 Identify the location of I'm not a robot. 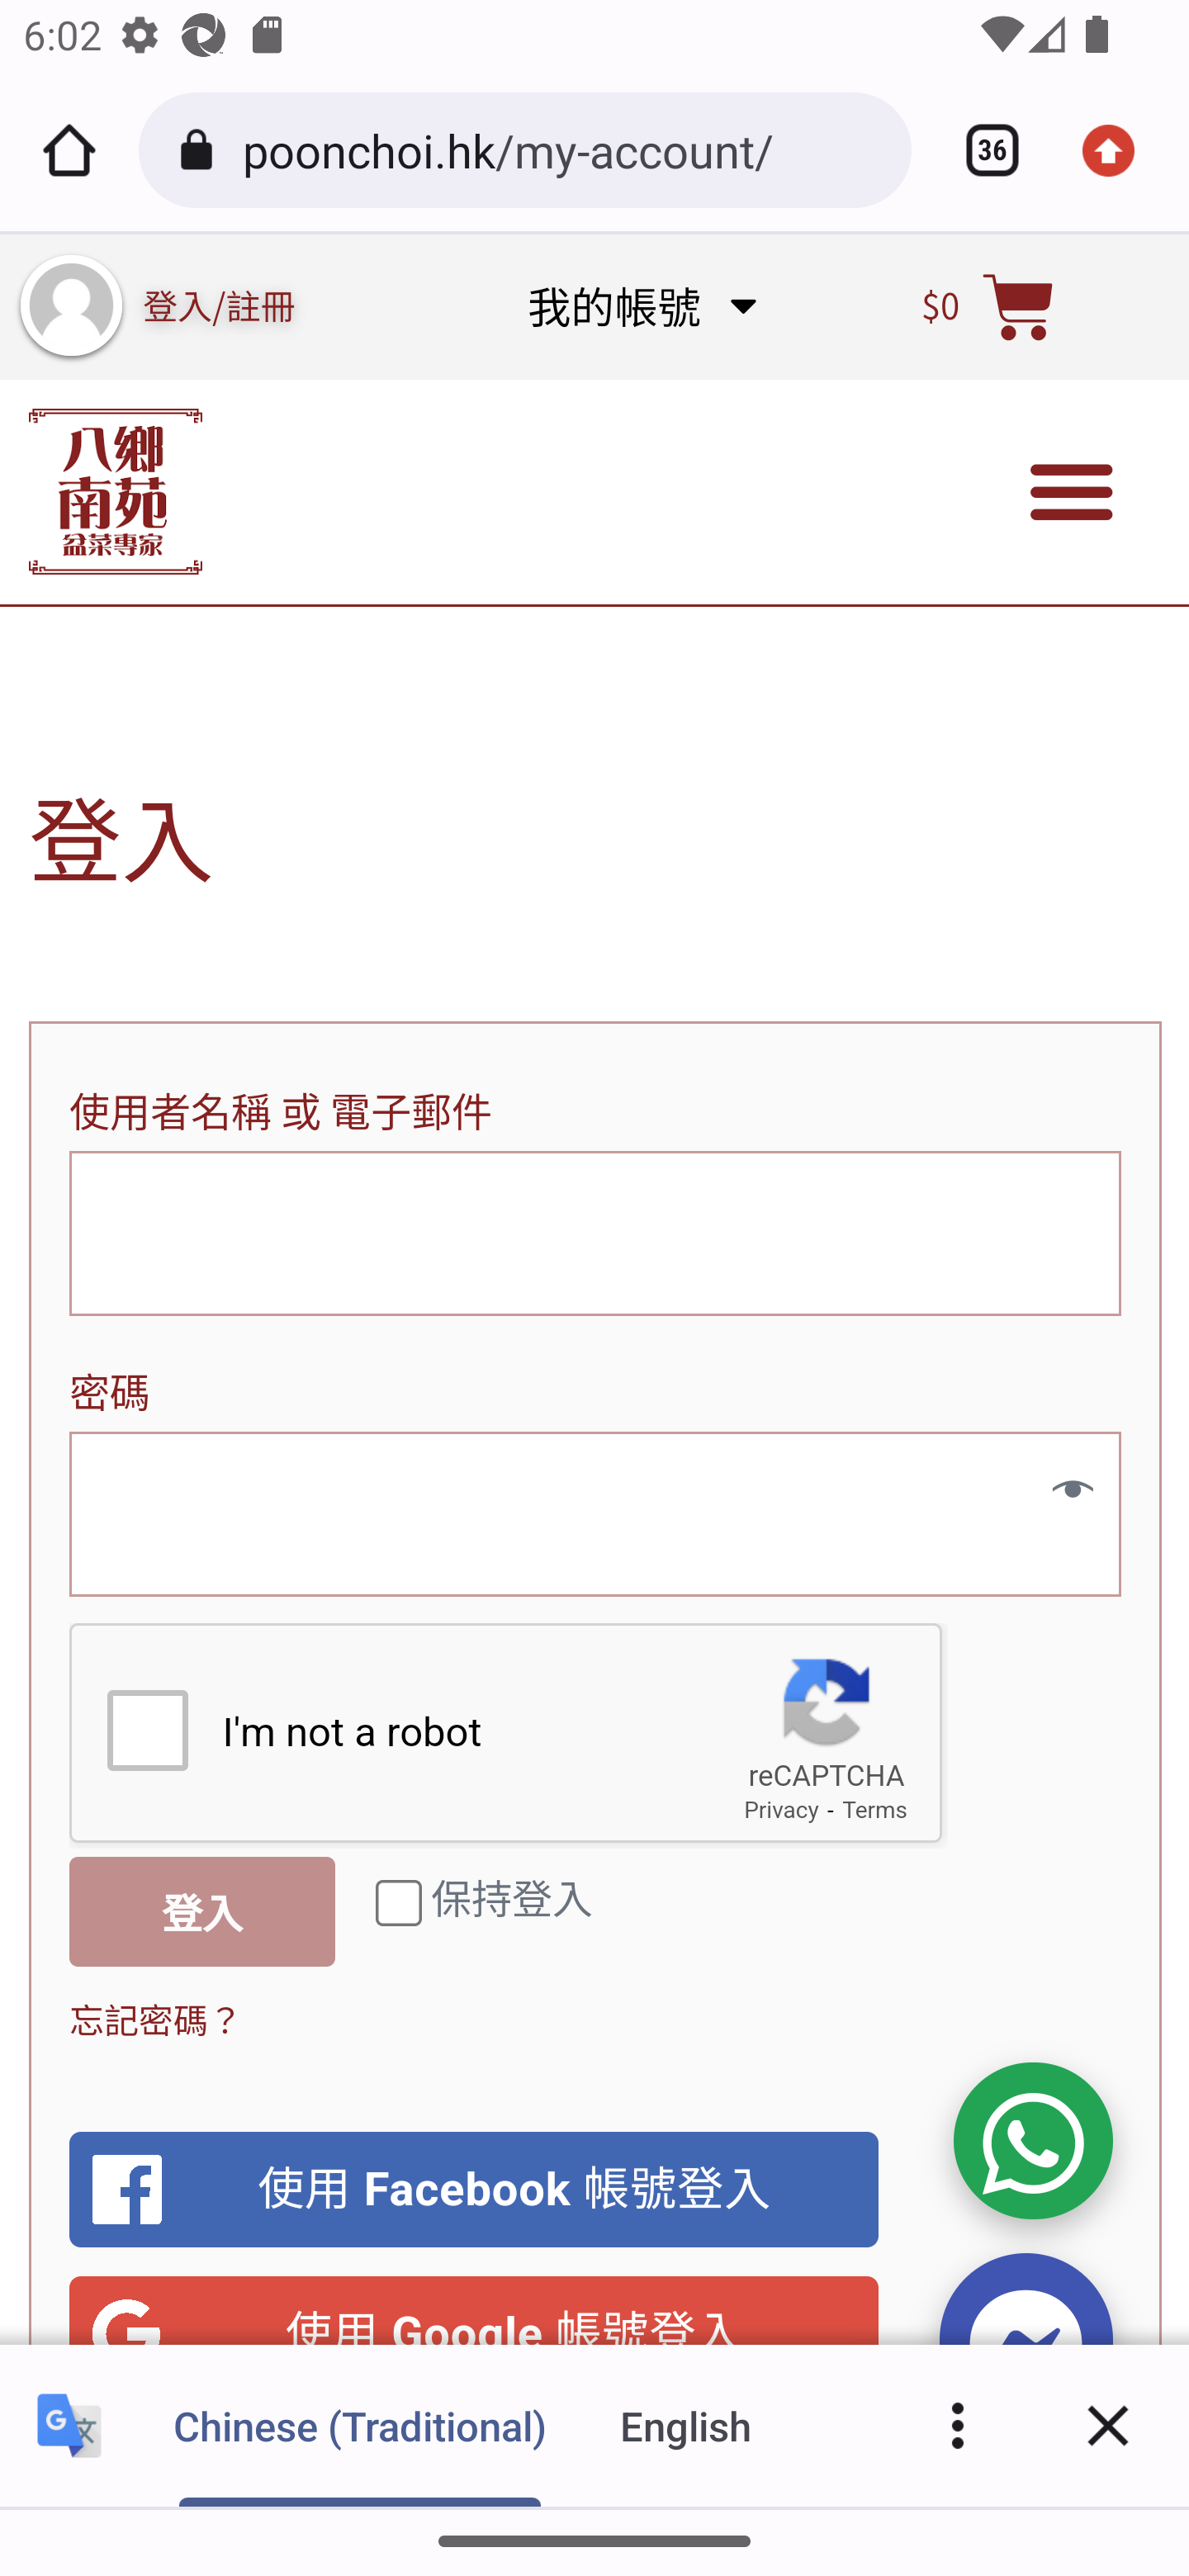
(147, 1729).